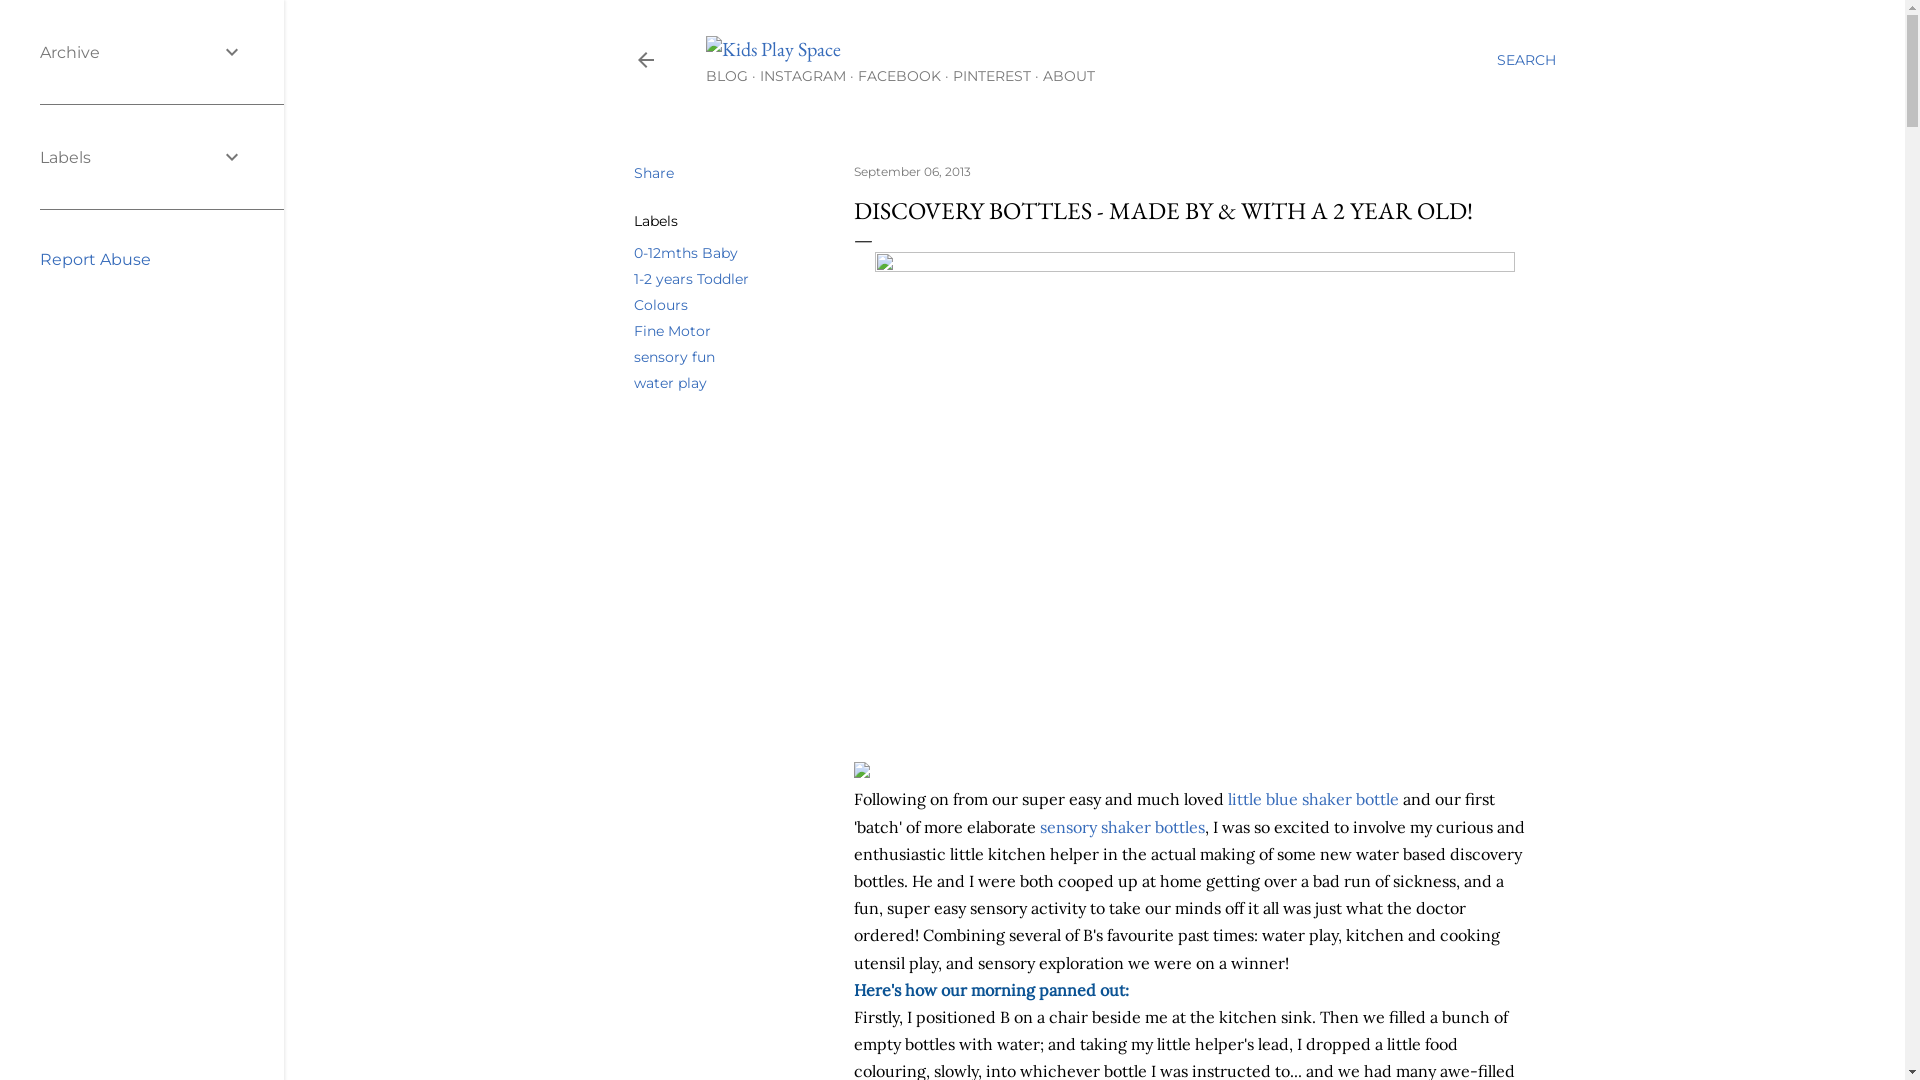 The height and width of the screenshot is (1080, 1920). I want to click on sensory shaker bottles, so click(1122, 827).